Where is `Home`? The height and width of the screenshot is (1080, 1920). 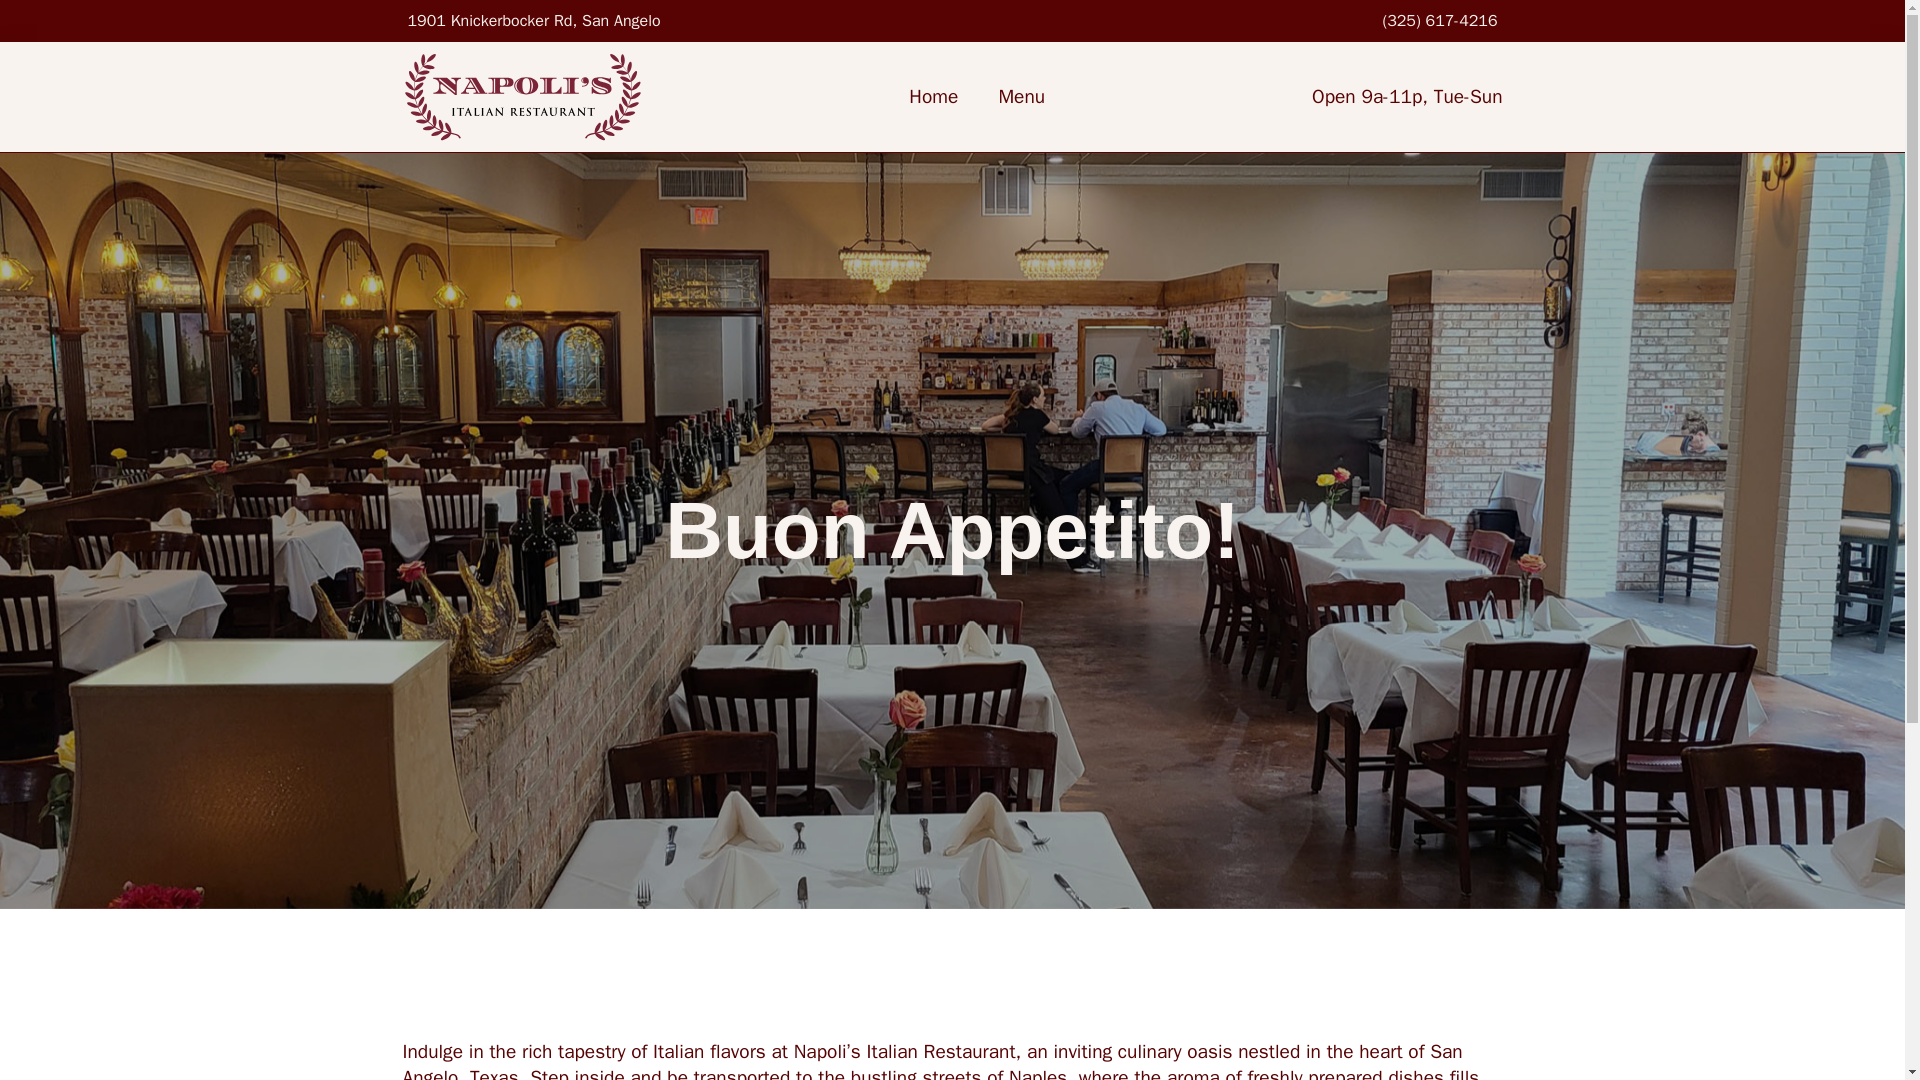 Home is located at coordinates (932, 98).